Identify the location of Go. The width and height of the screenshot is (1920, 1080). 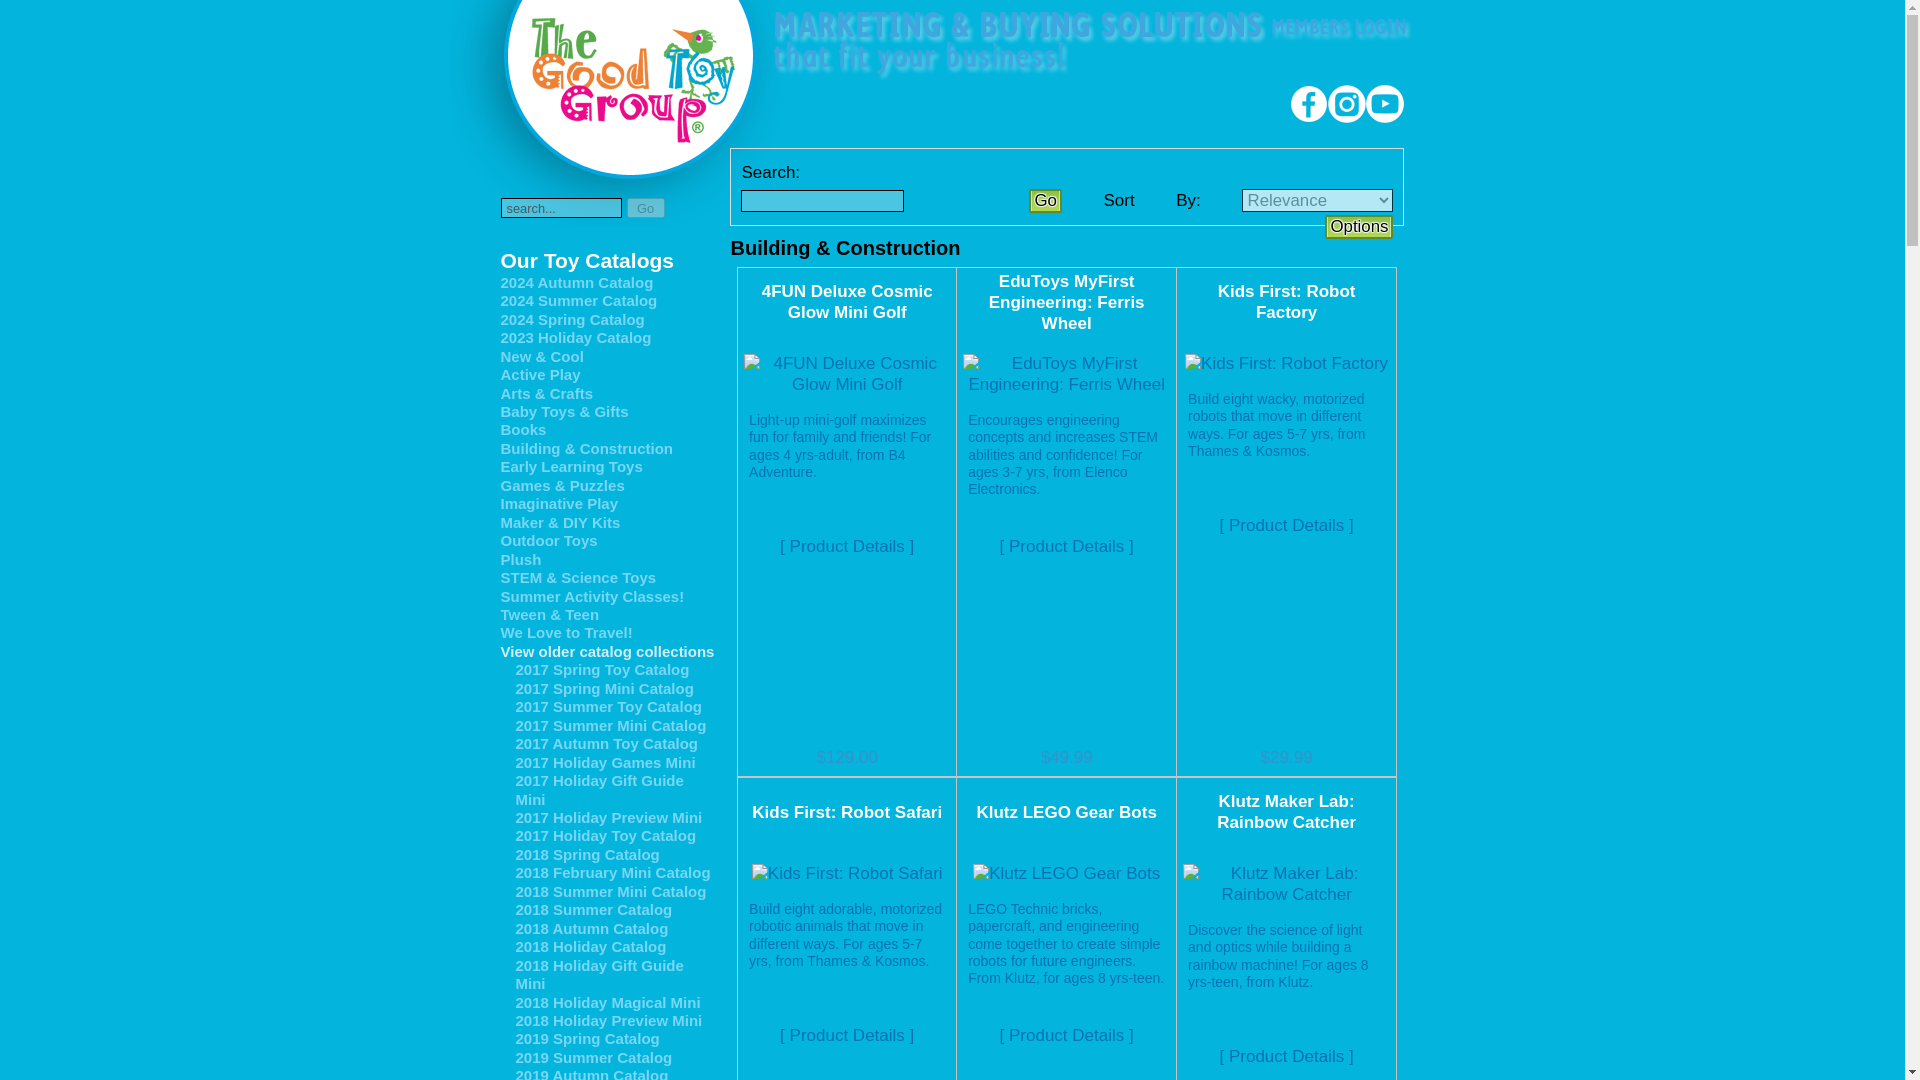
(644, 208).